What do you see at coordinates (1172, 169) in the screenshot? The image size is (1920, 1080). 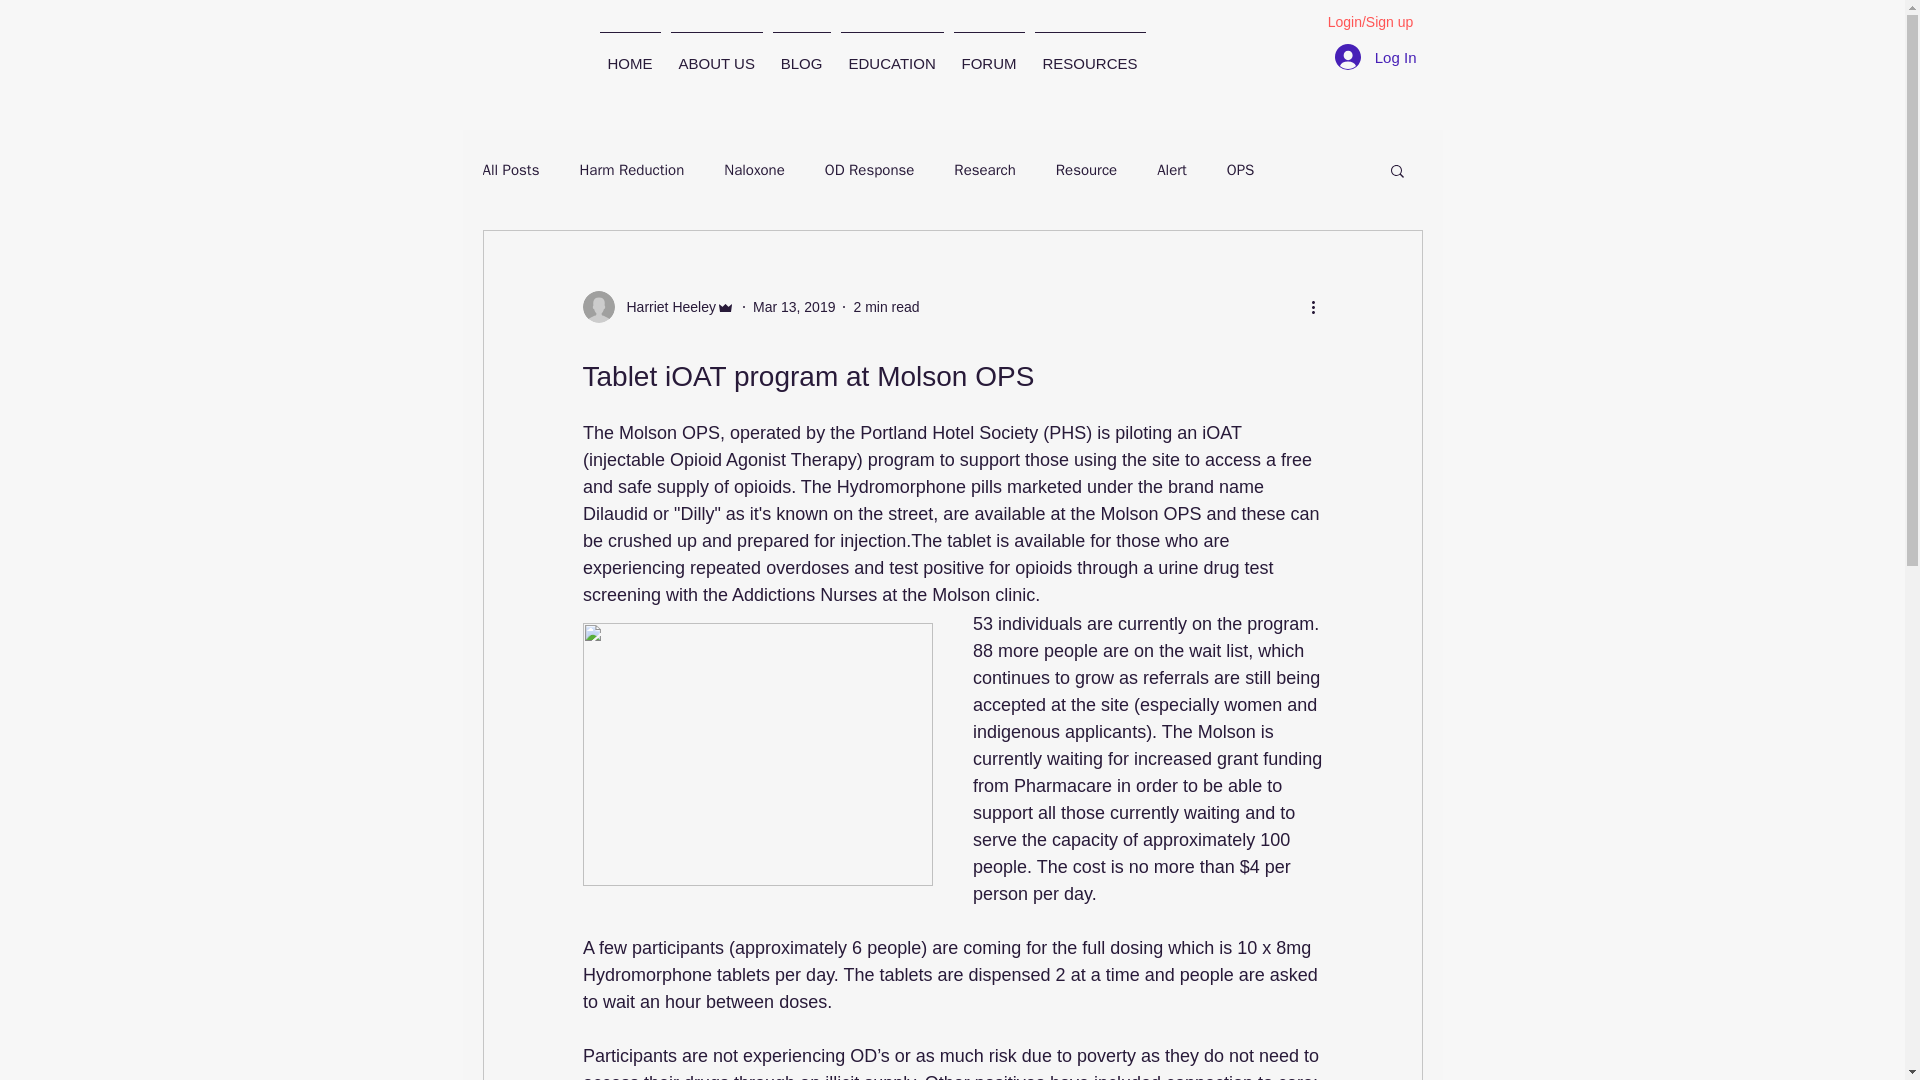 I see `Alert` at bounding box center [1172, 169].